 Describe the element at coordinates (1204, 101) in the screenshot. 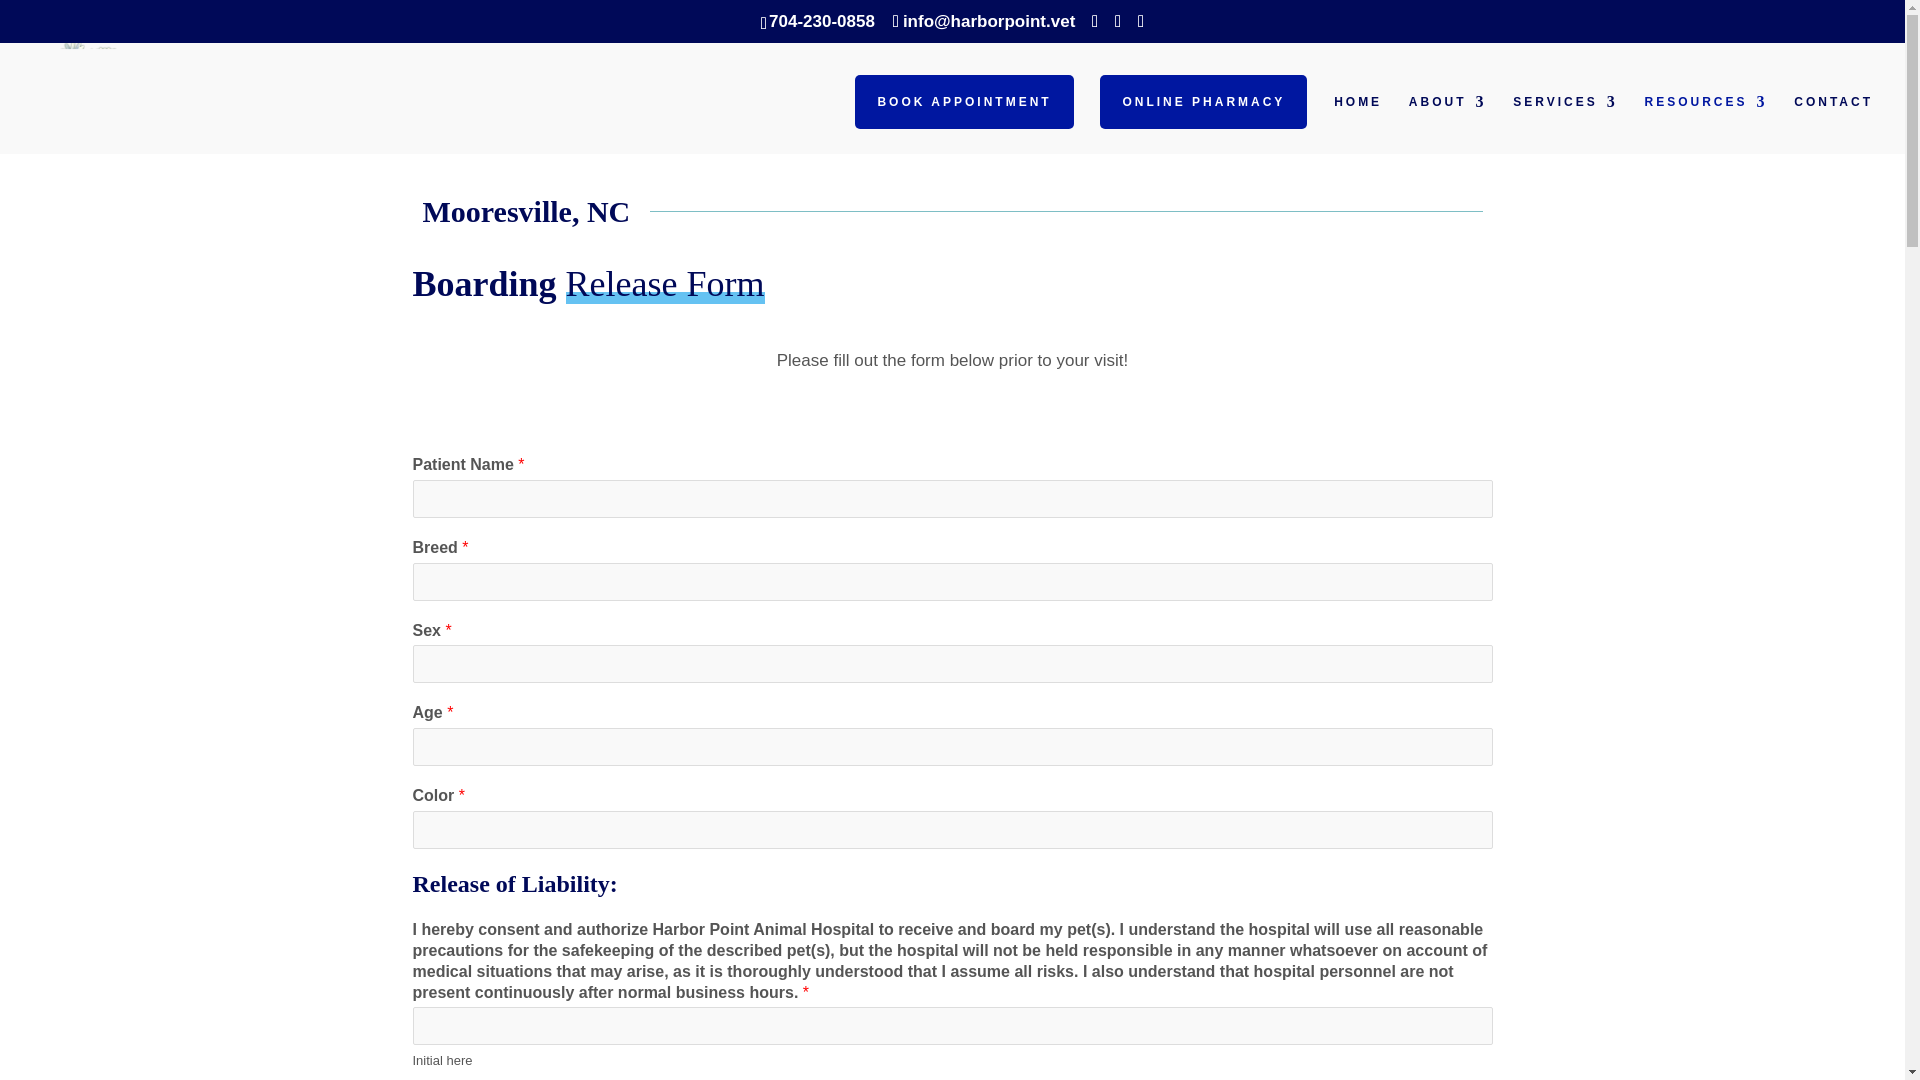

I see `ONLINE PHARMACY` at that location.